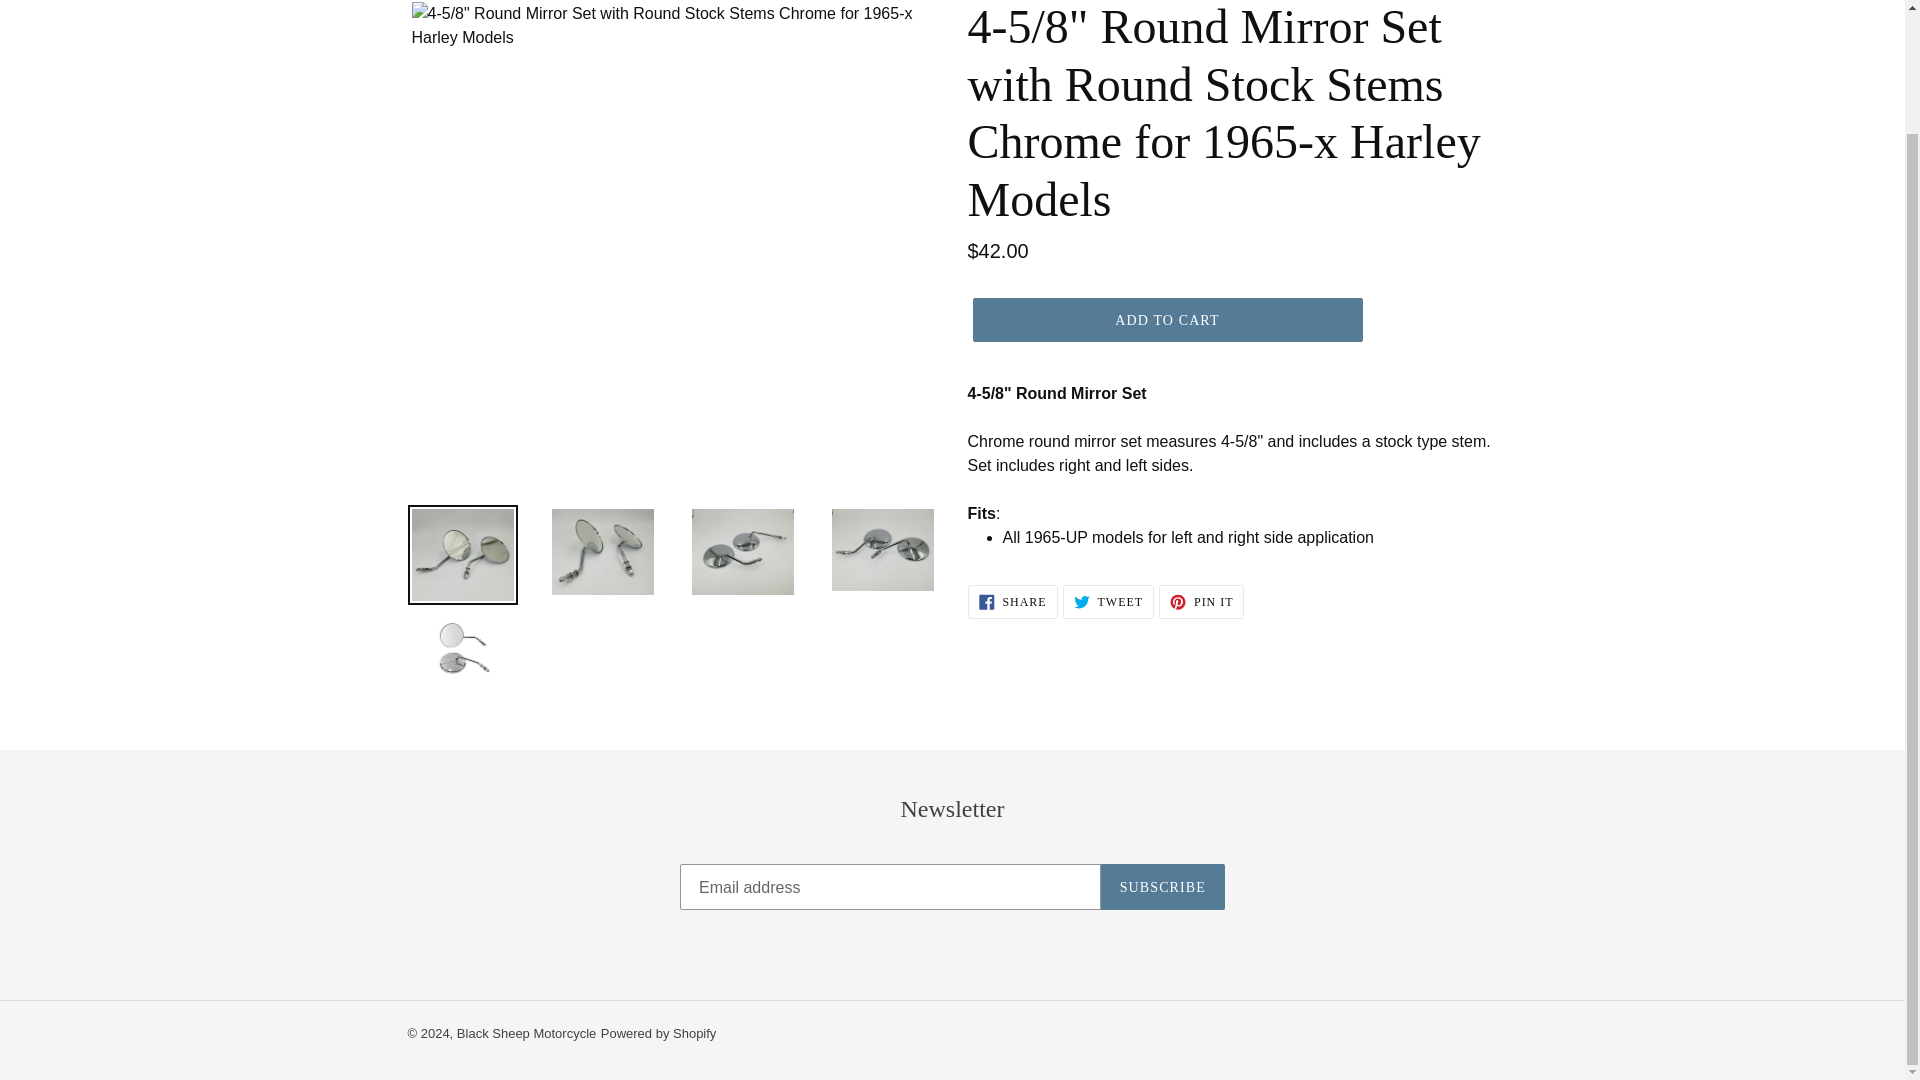 The height and width of the screenshot is (1080, 1920). Describe the element at coordinates (658, 1034) in the screenshot. I see `SUBSCRIBE` at that location.